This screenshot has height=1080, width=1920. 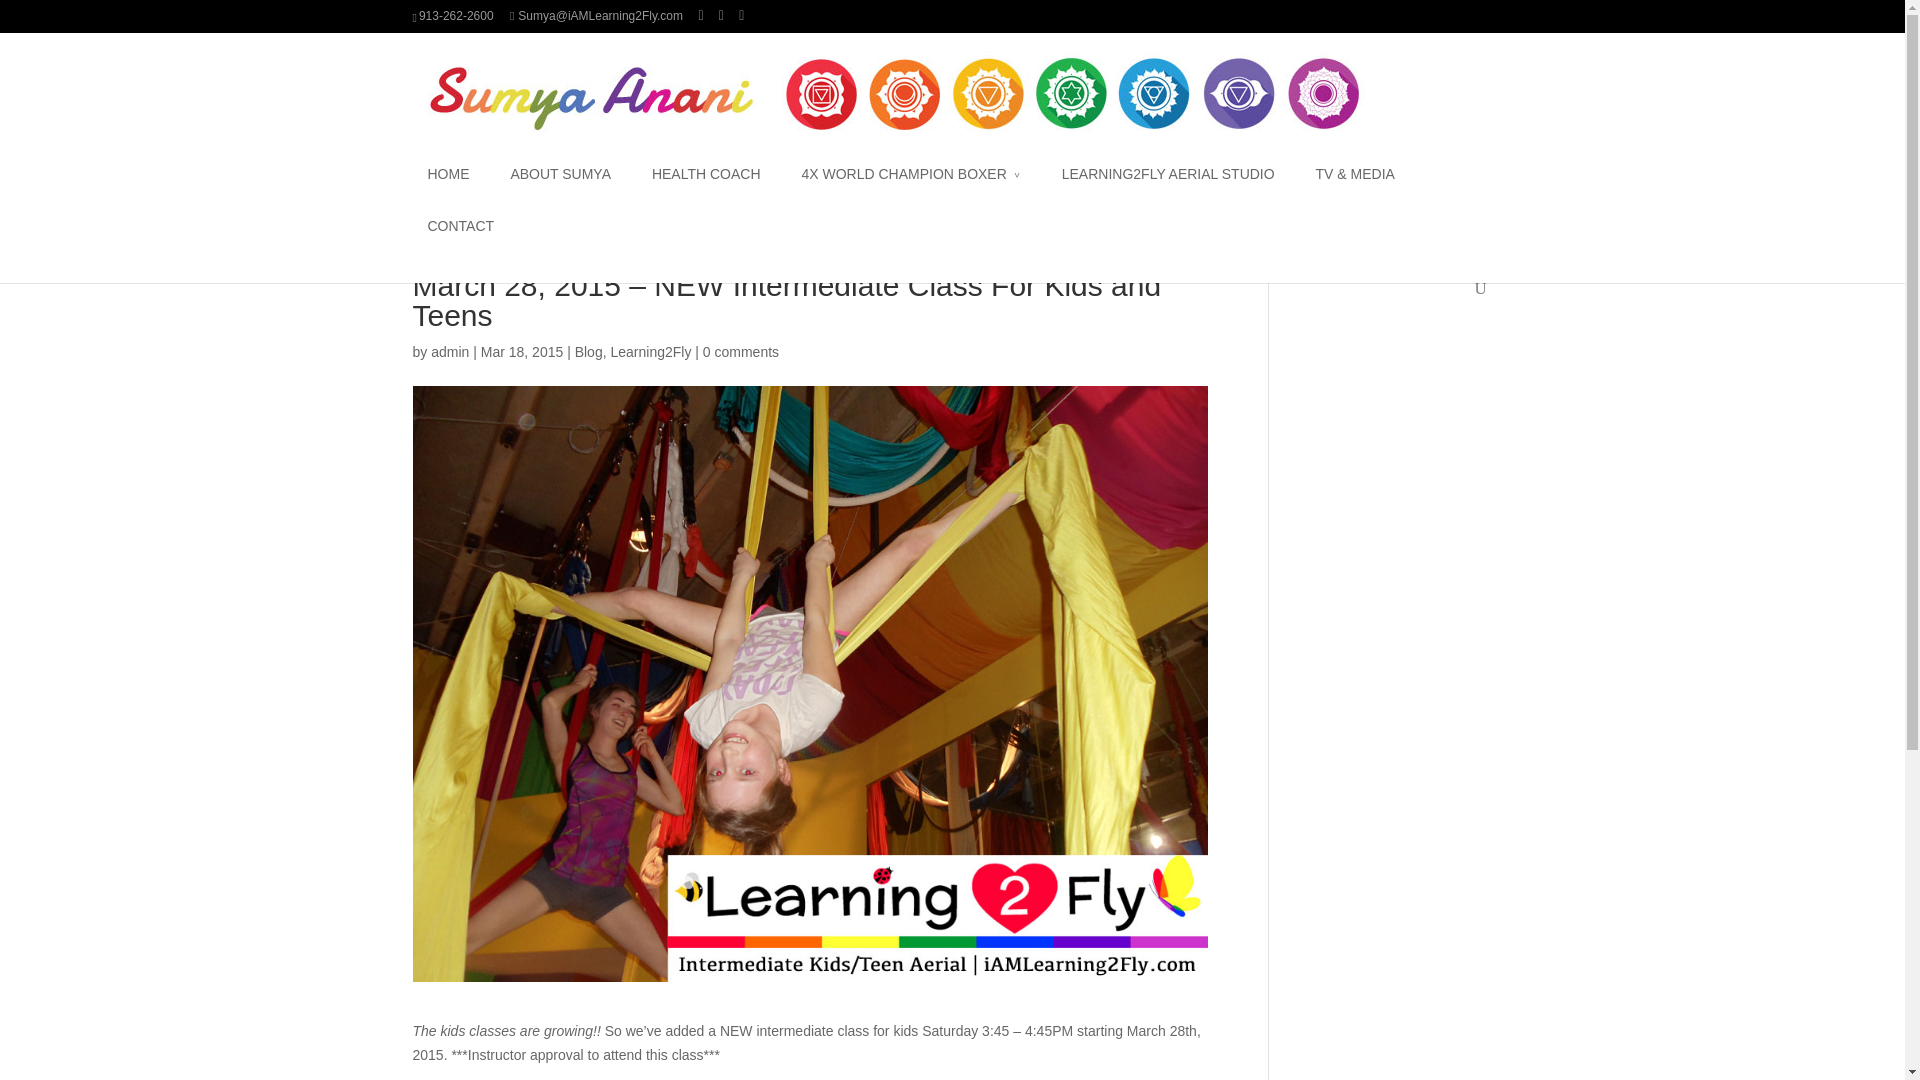 What do you see at coordinates (650, 352) in the screenshot?
I see `Learning2Fly` at bounding box center [650, 352].